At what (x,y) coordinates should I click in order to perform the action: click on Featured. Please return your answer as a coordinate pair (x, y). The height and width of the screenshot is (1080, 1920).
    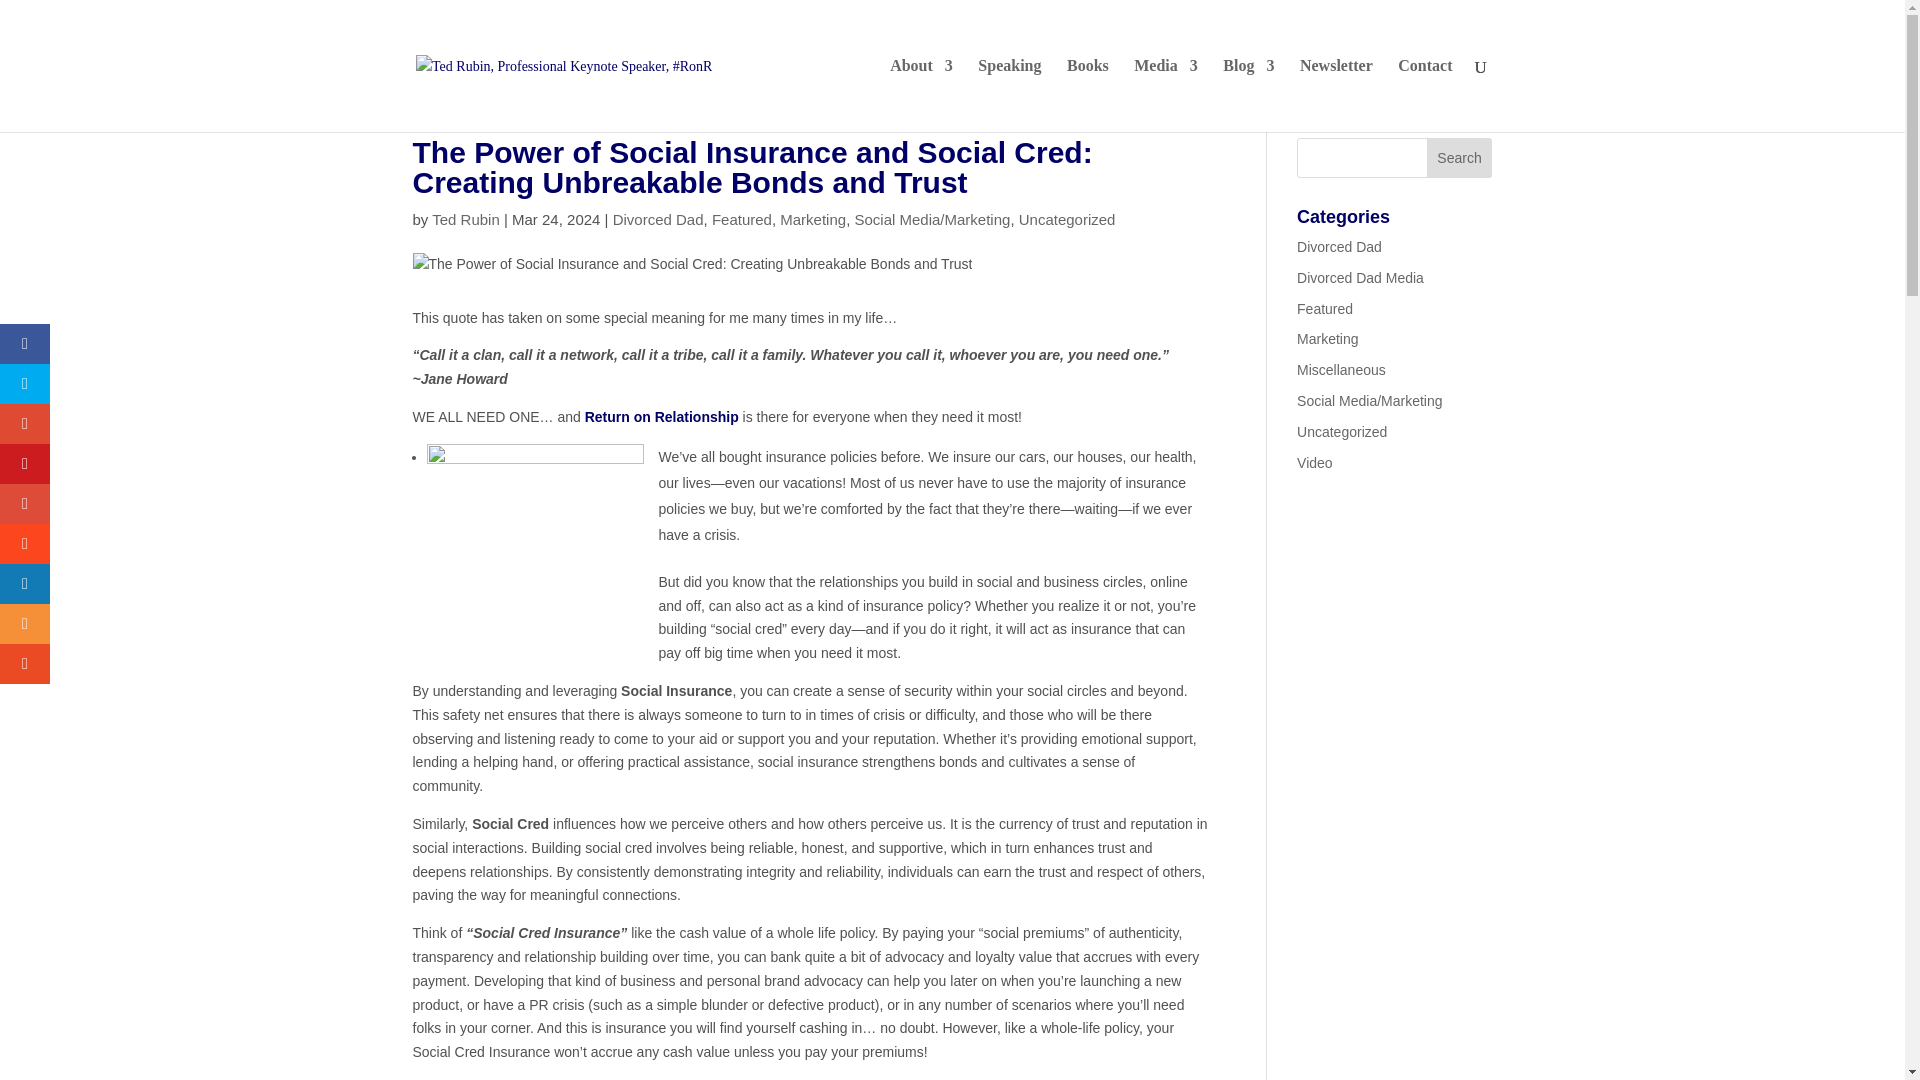
    Looking at the image, I should click on (742, 218).